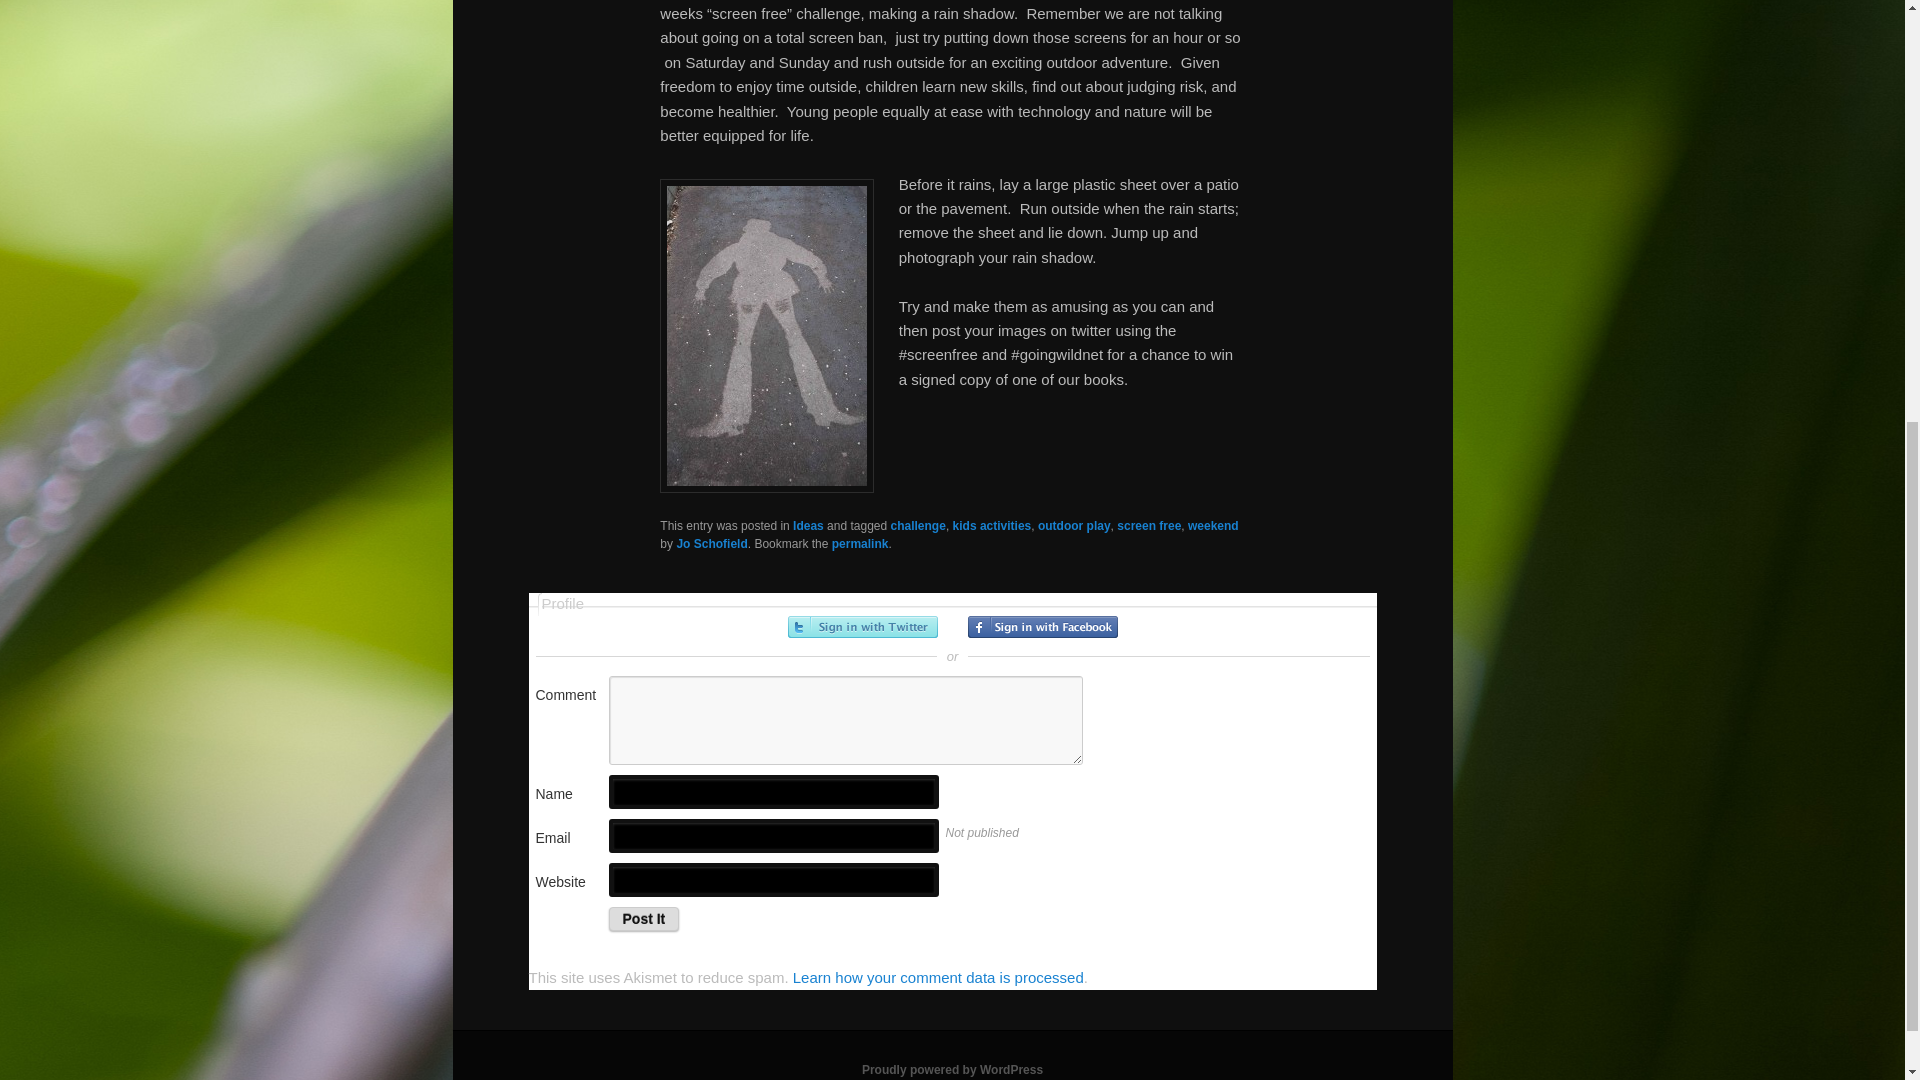 The width and height of the screenshot is (1920, 1080). What do you see at coordinates (1148, 526) in the screenshot?
I see `screen free` at bounding box center [1148, 526].